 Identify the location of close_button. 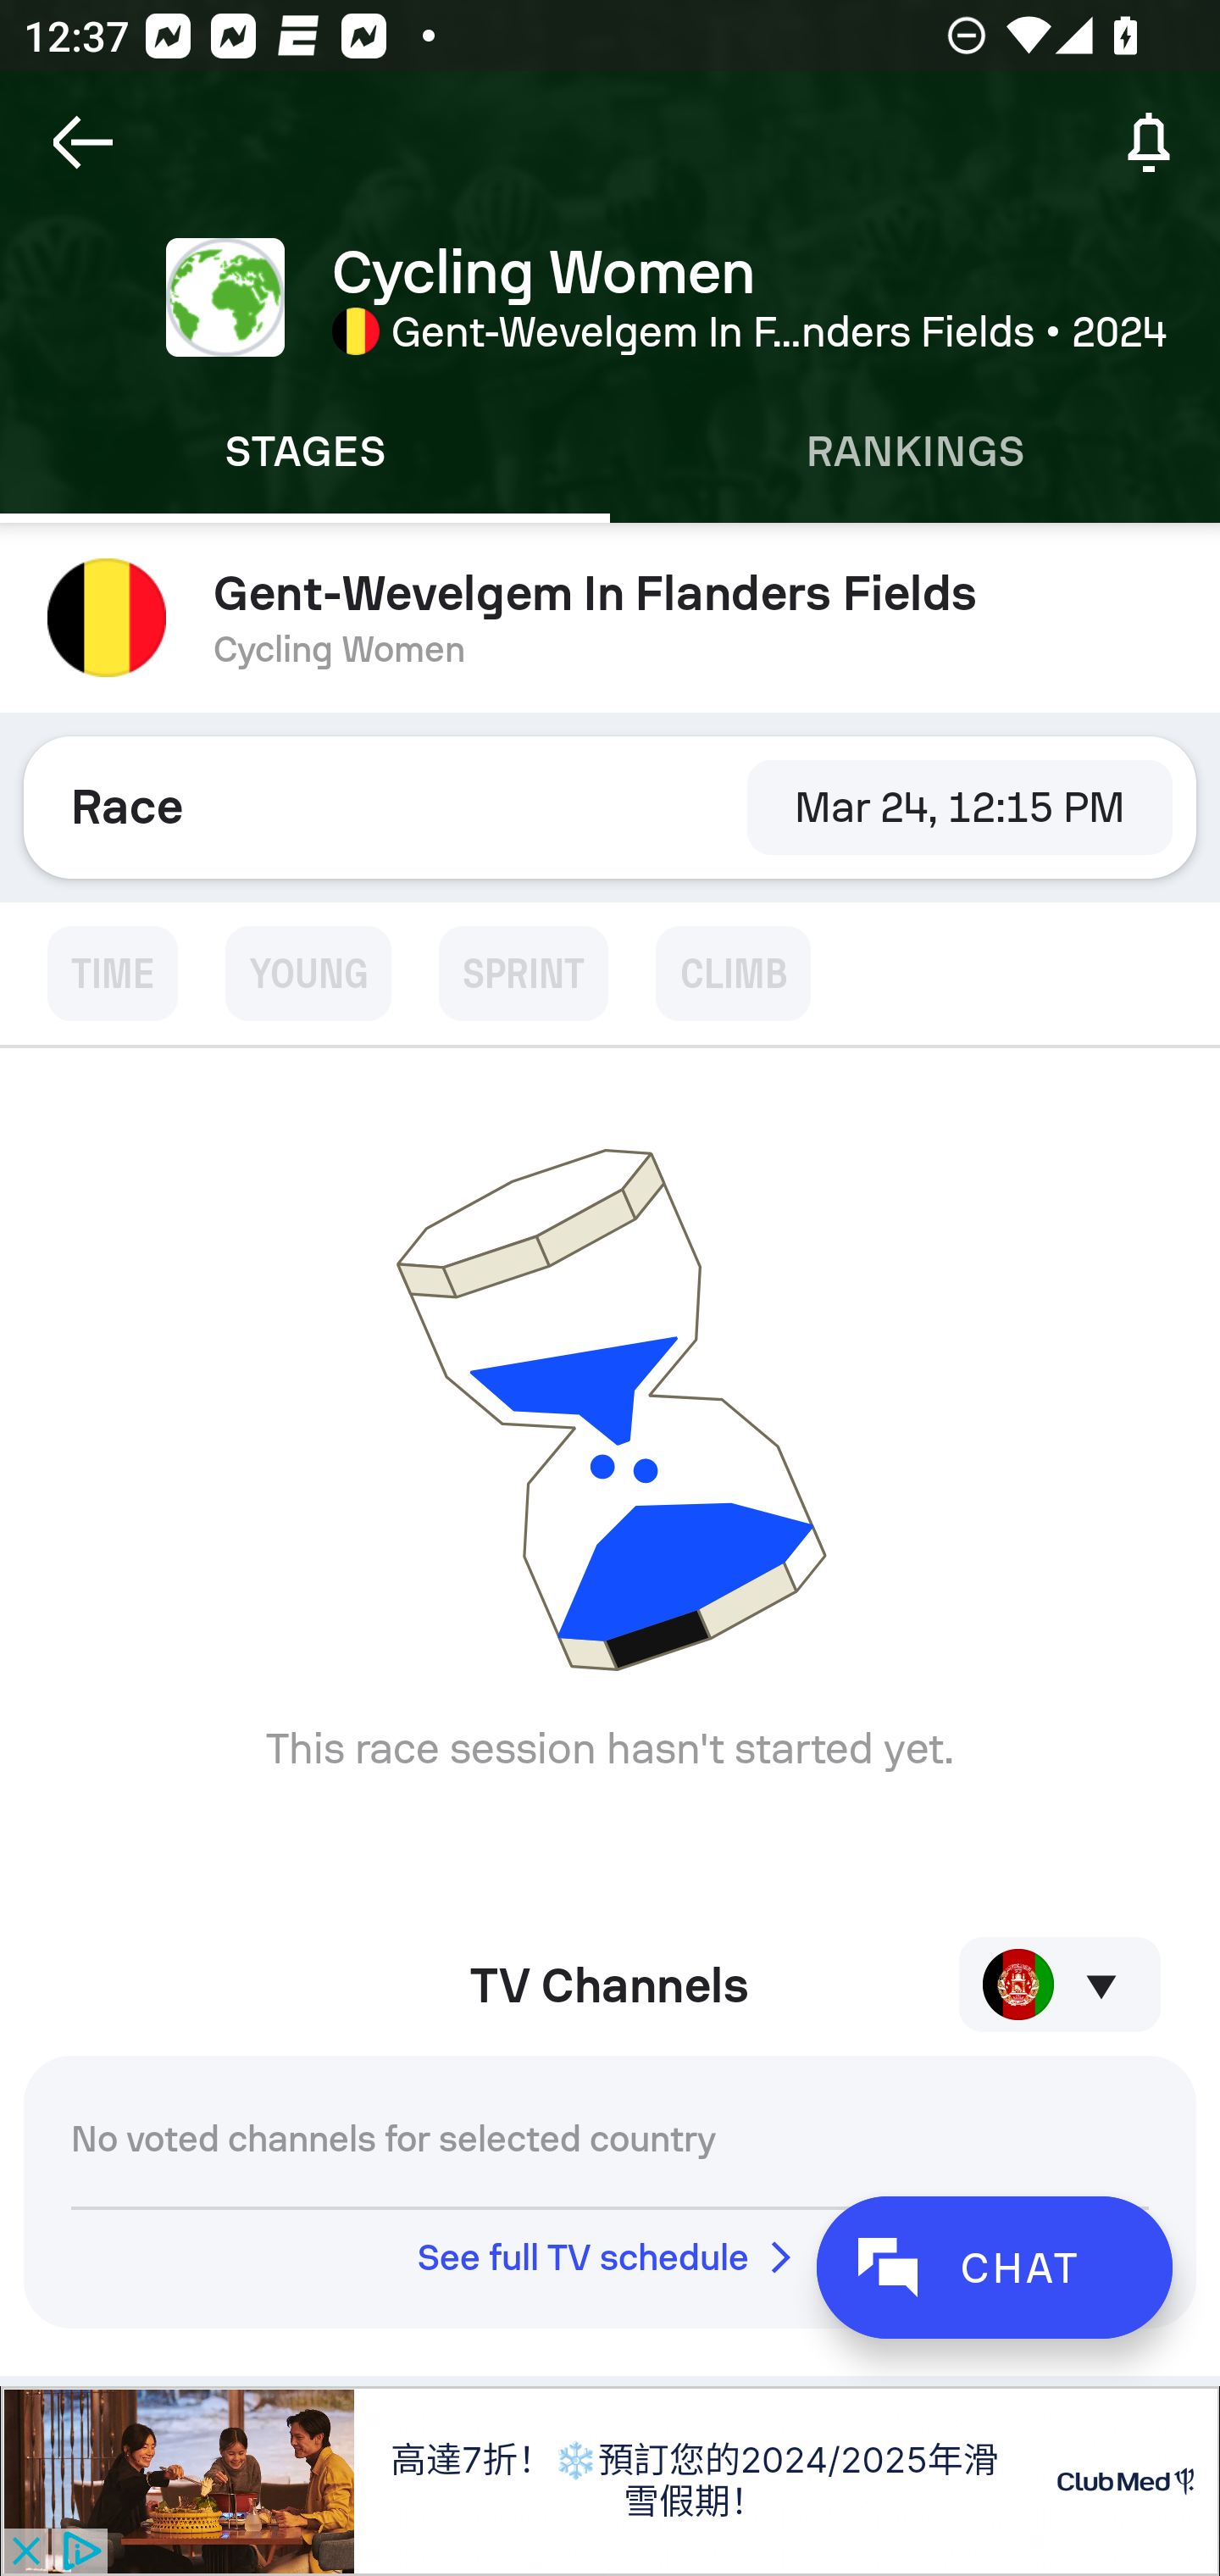
(25, 2552).